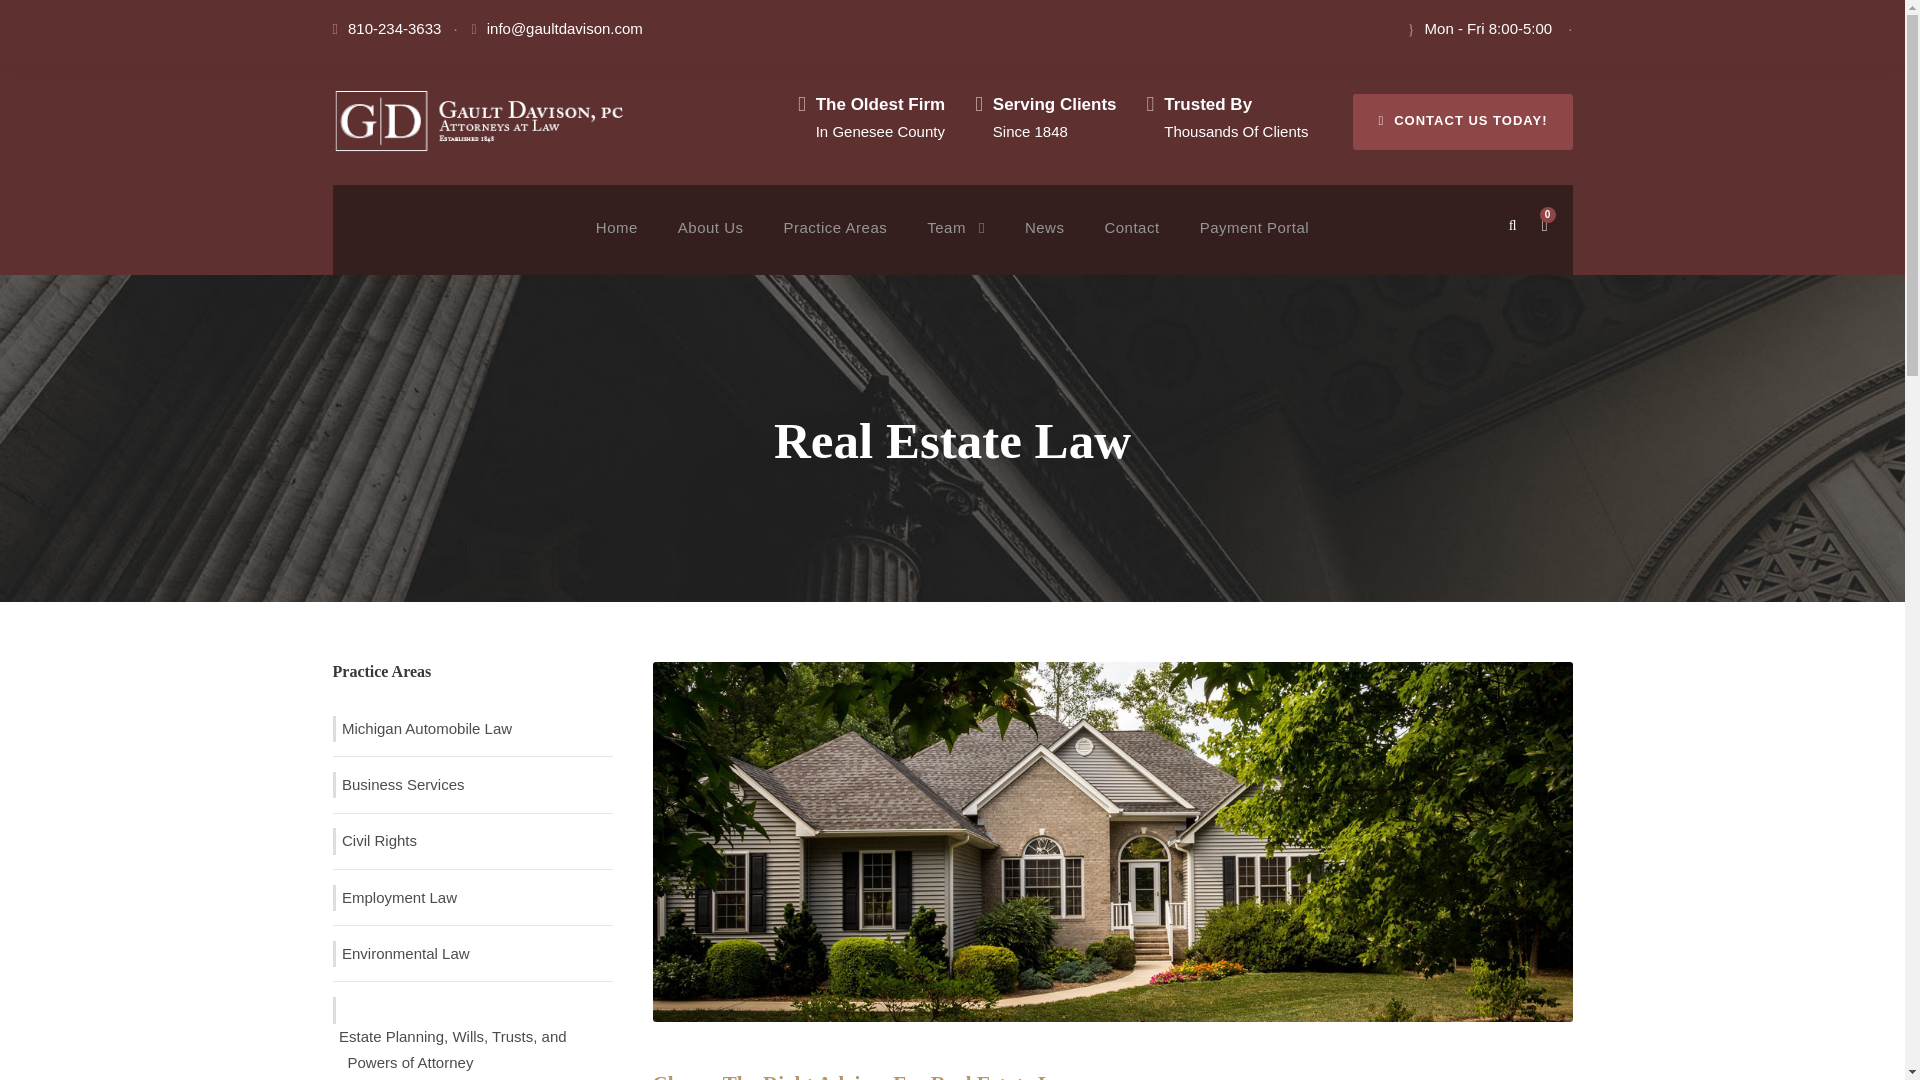 Image resolution: width=1920 pixels, height=1080 pixels. I want to click on Michigan Automobile Law, so click(424, 730).